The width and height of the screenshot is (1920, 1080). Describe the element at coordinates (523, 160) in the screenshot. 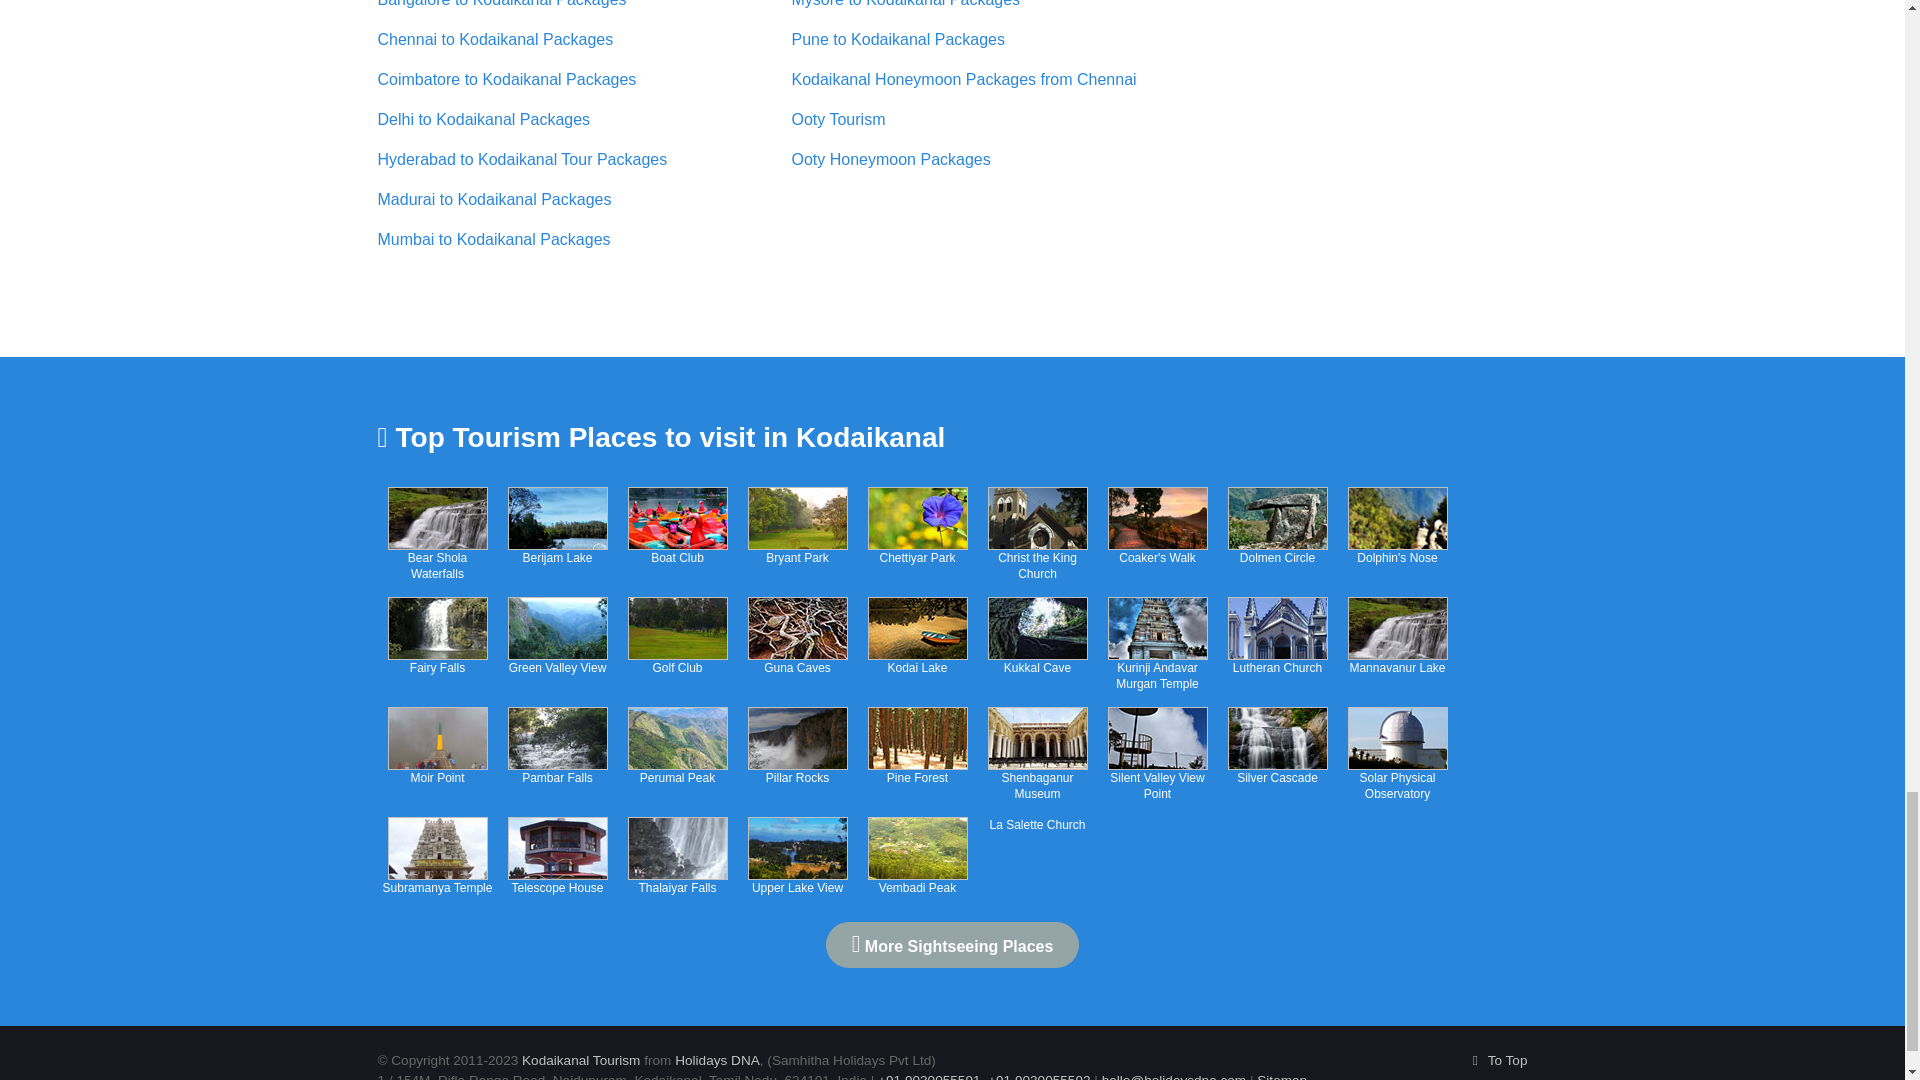

I see `Hyderabad to Kodaikanal Tour Packages` at that location.